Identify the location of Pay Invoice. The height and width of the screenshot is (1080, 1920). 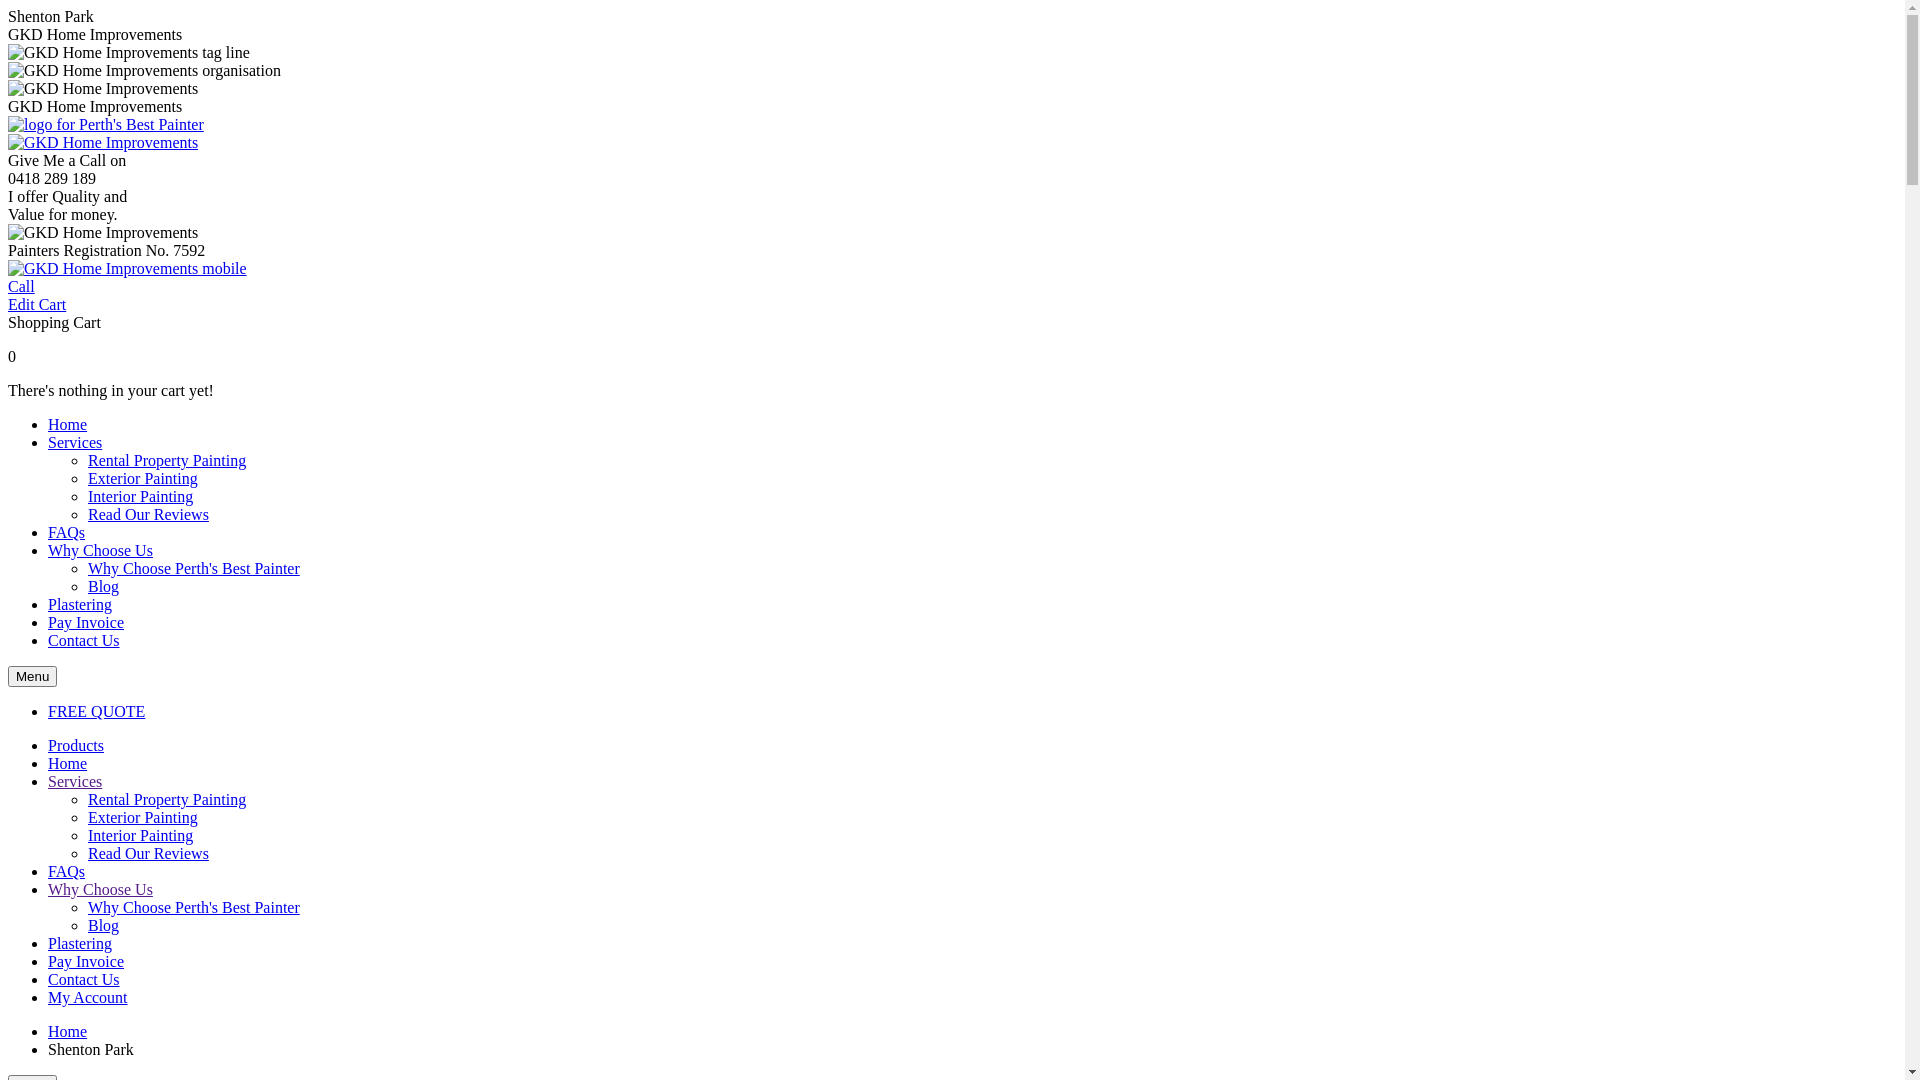
(86, 622).